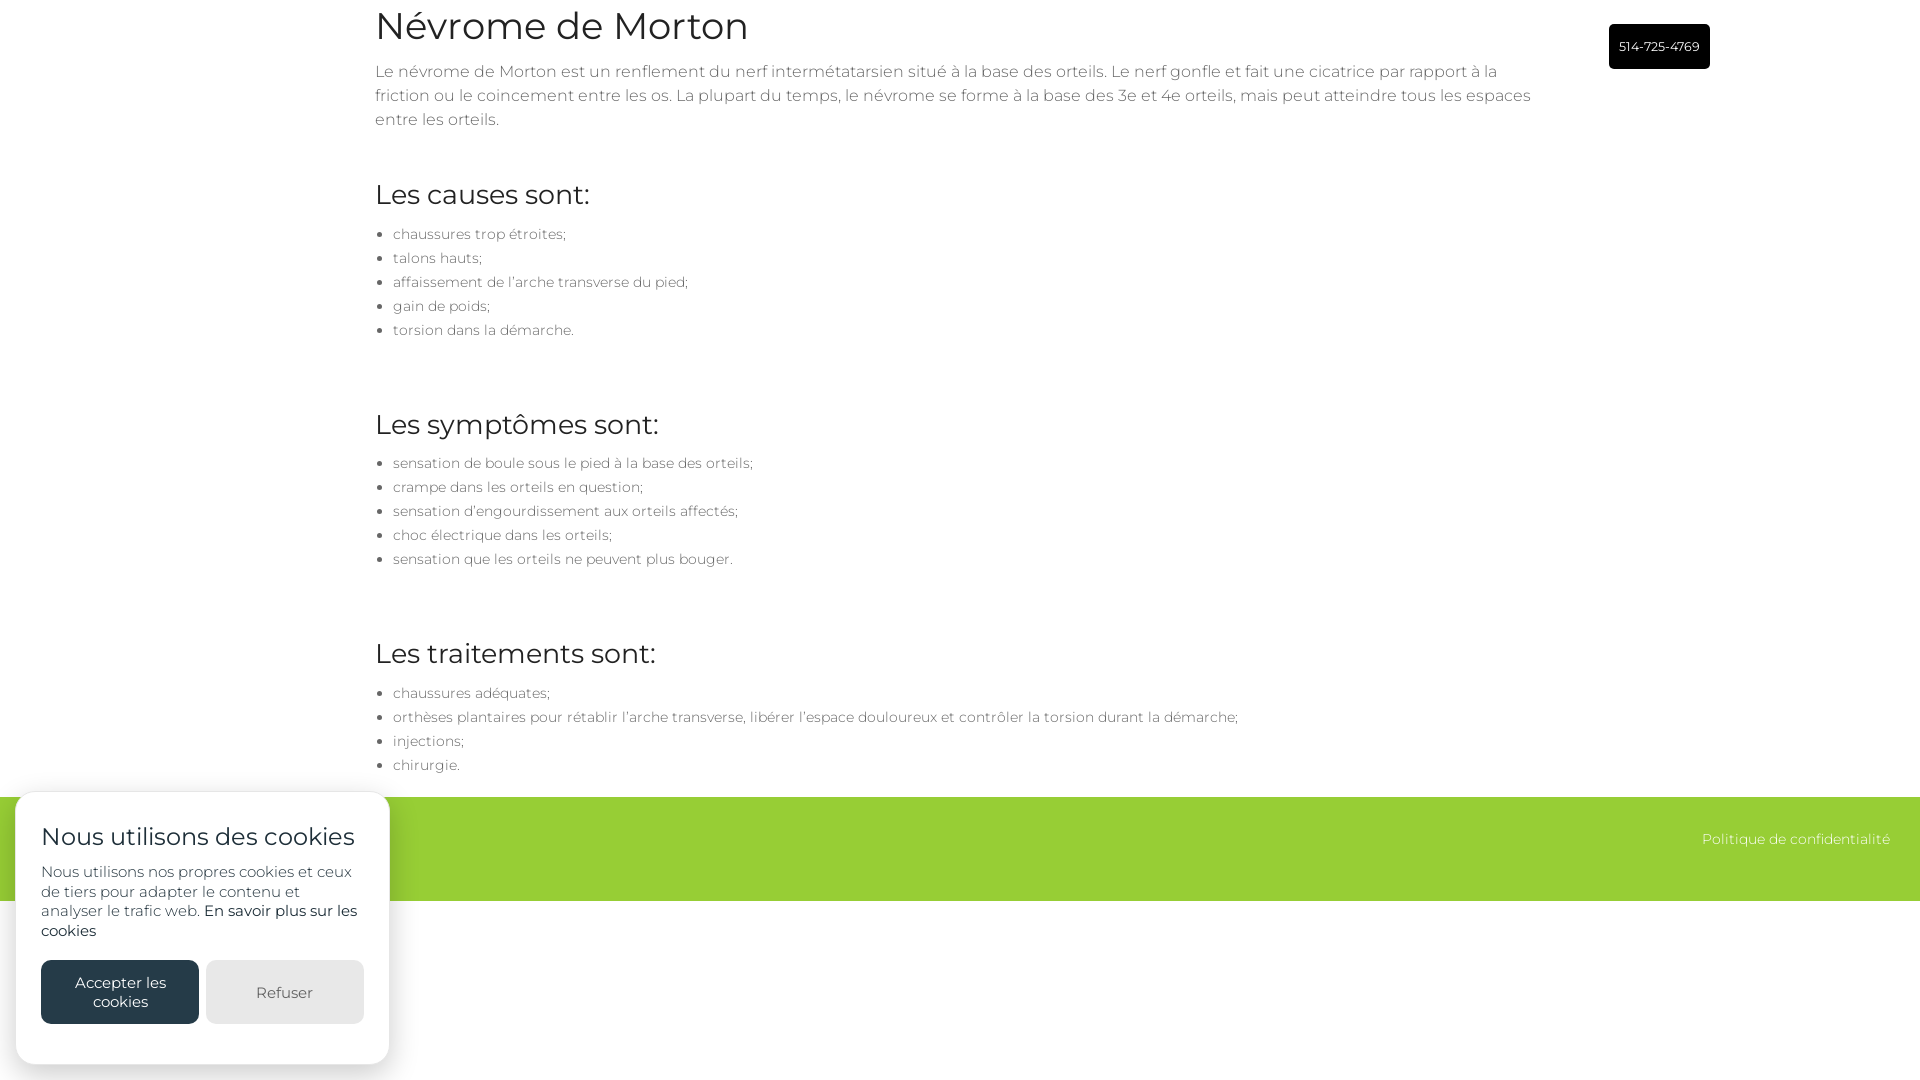 This screenshot has height=1080, width=1920. What do you see at coordinates (285, 992) in the screenshot?
I see `Refuser` at bounding box center [285, 992].